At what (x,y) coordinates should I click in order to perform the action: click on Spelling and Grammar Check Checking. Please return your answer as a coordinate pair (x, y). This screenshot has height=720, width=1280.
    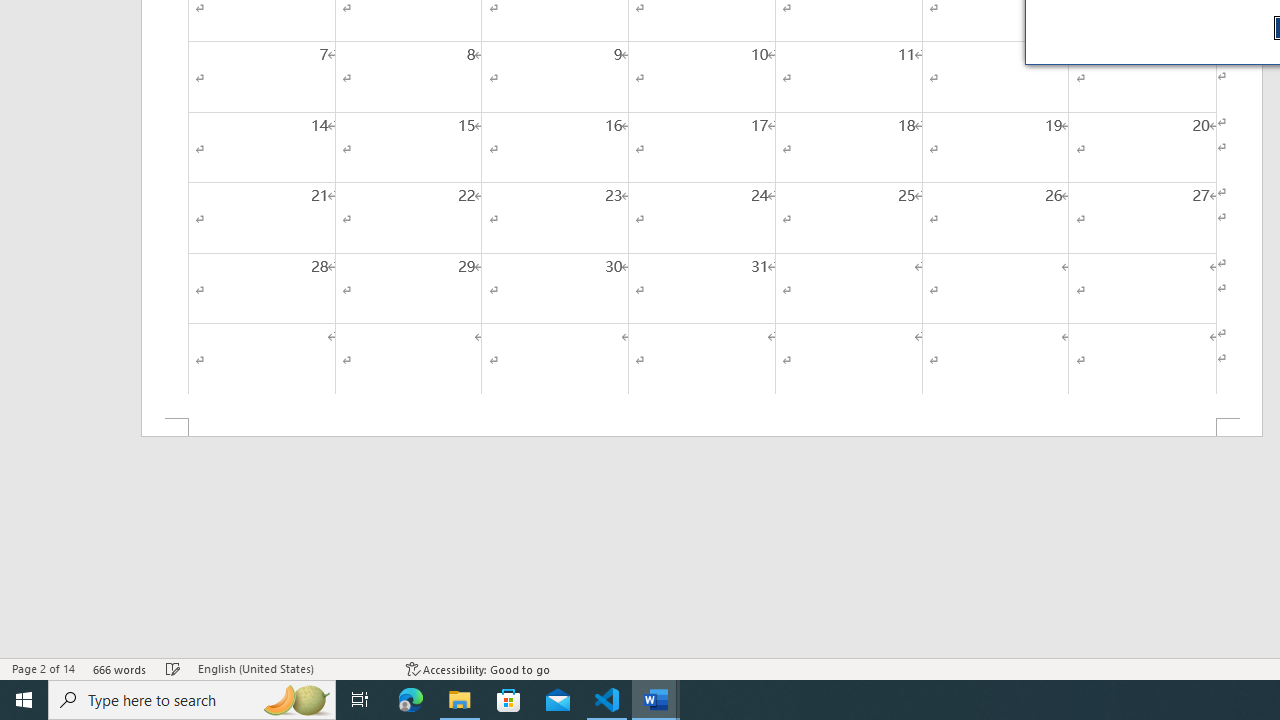
    Looking at the image, I should click on (173, 668).